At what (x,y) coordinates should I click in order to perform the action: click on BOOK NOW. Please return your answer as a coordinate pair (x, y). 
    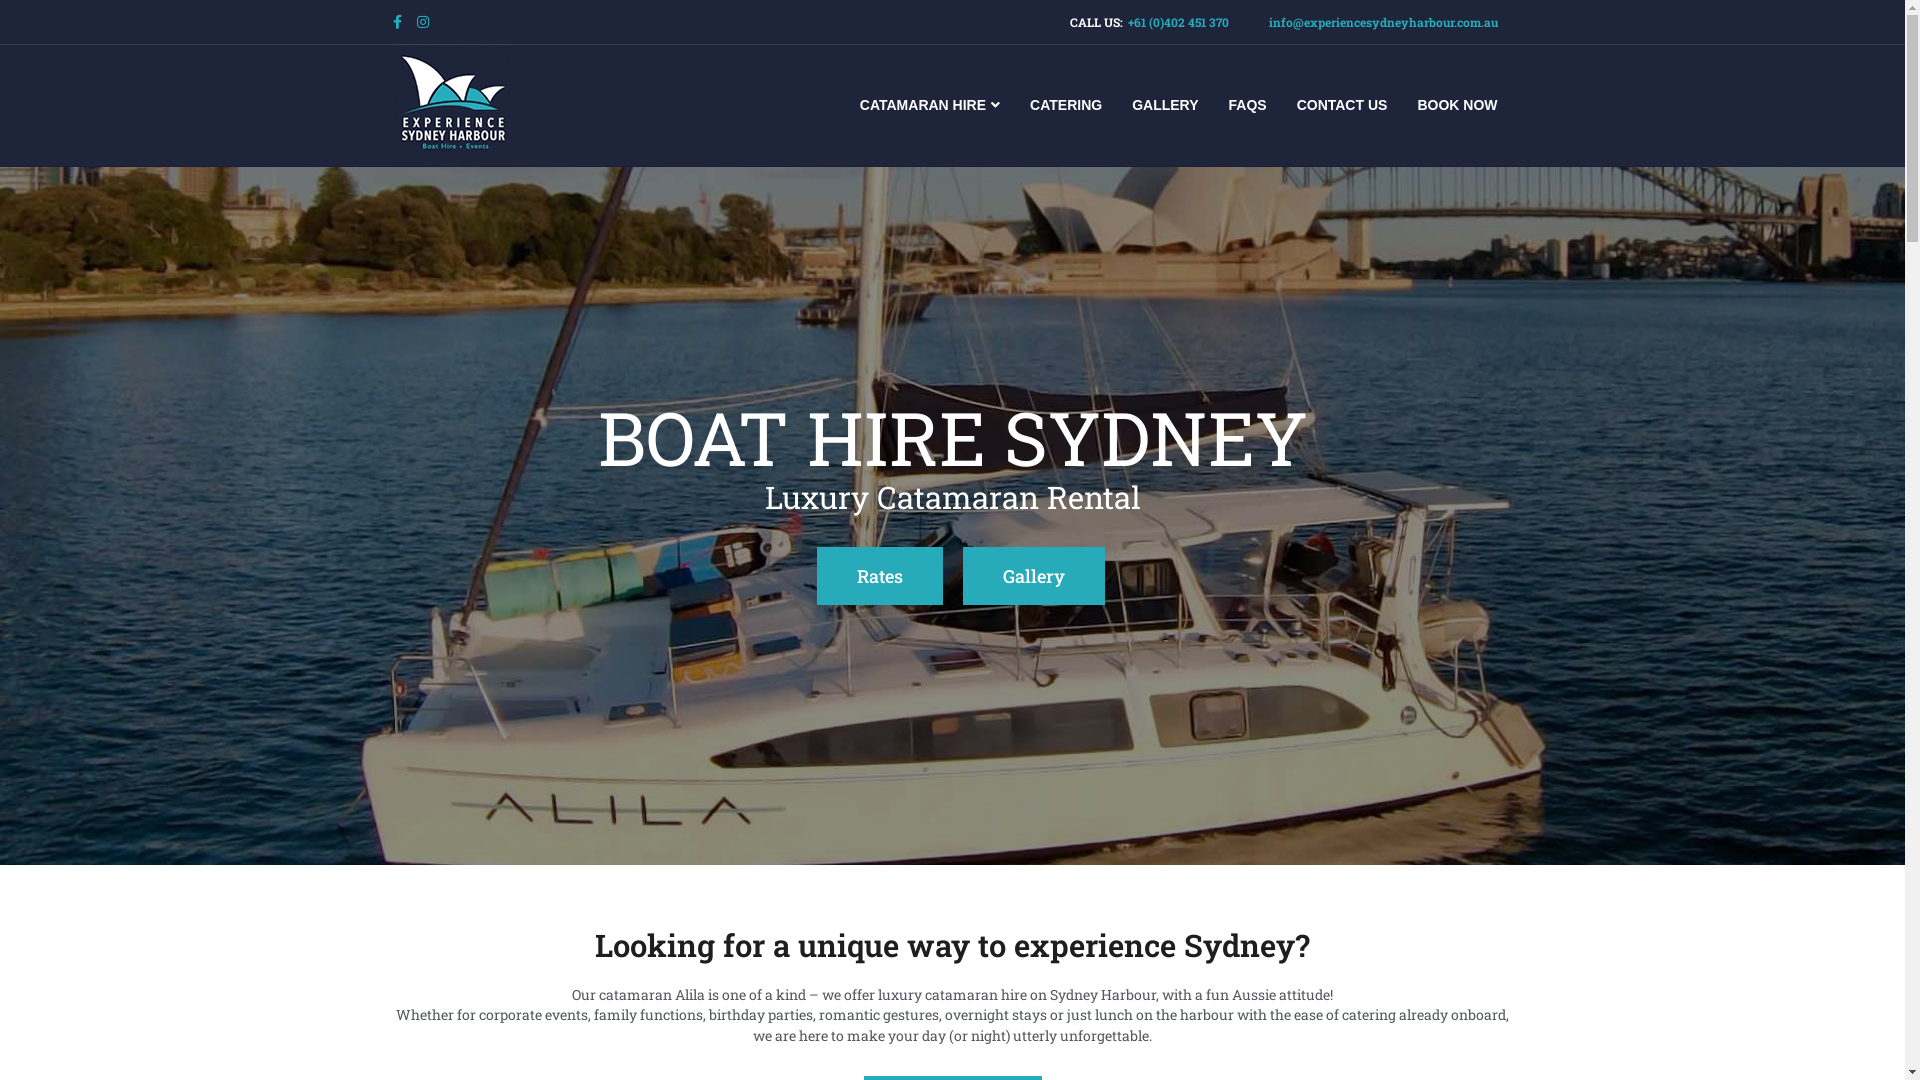
    Looking at the image, I should click on (1457, 106).